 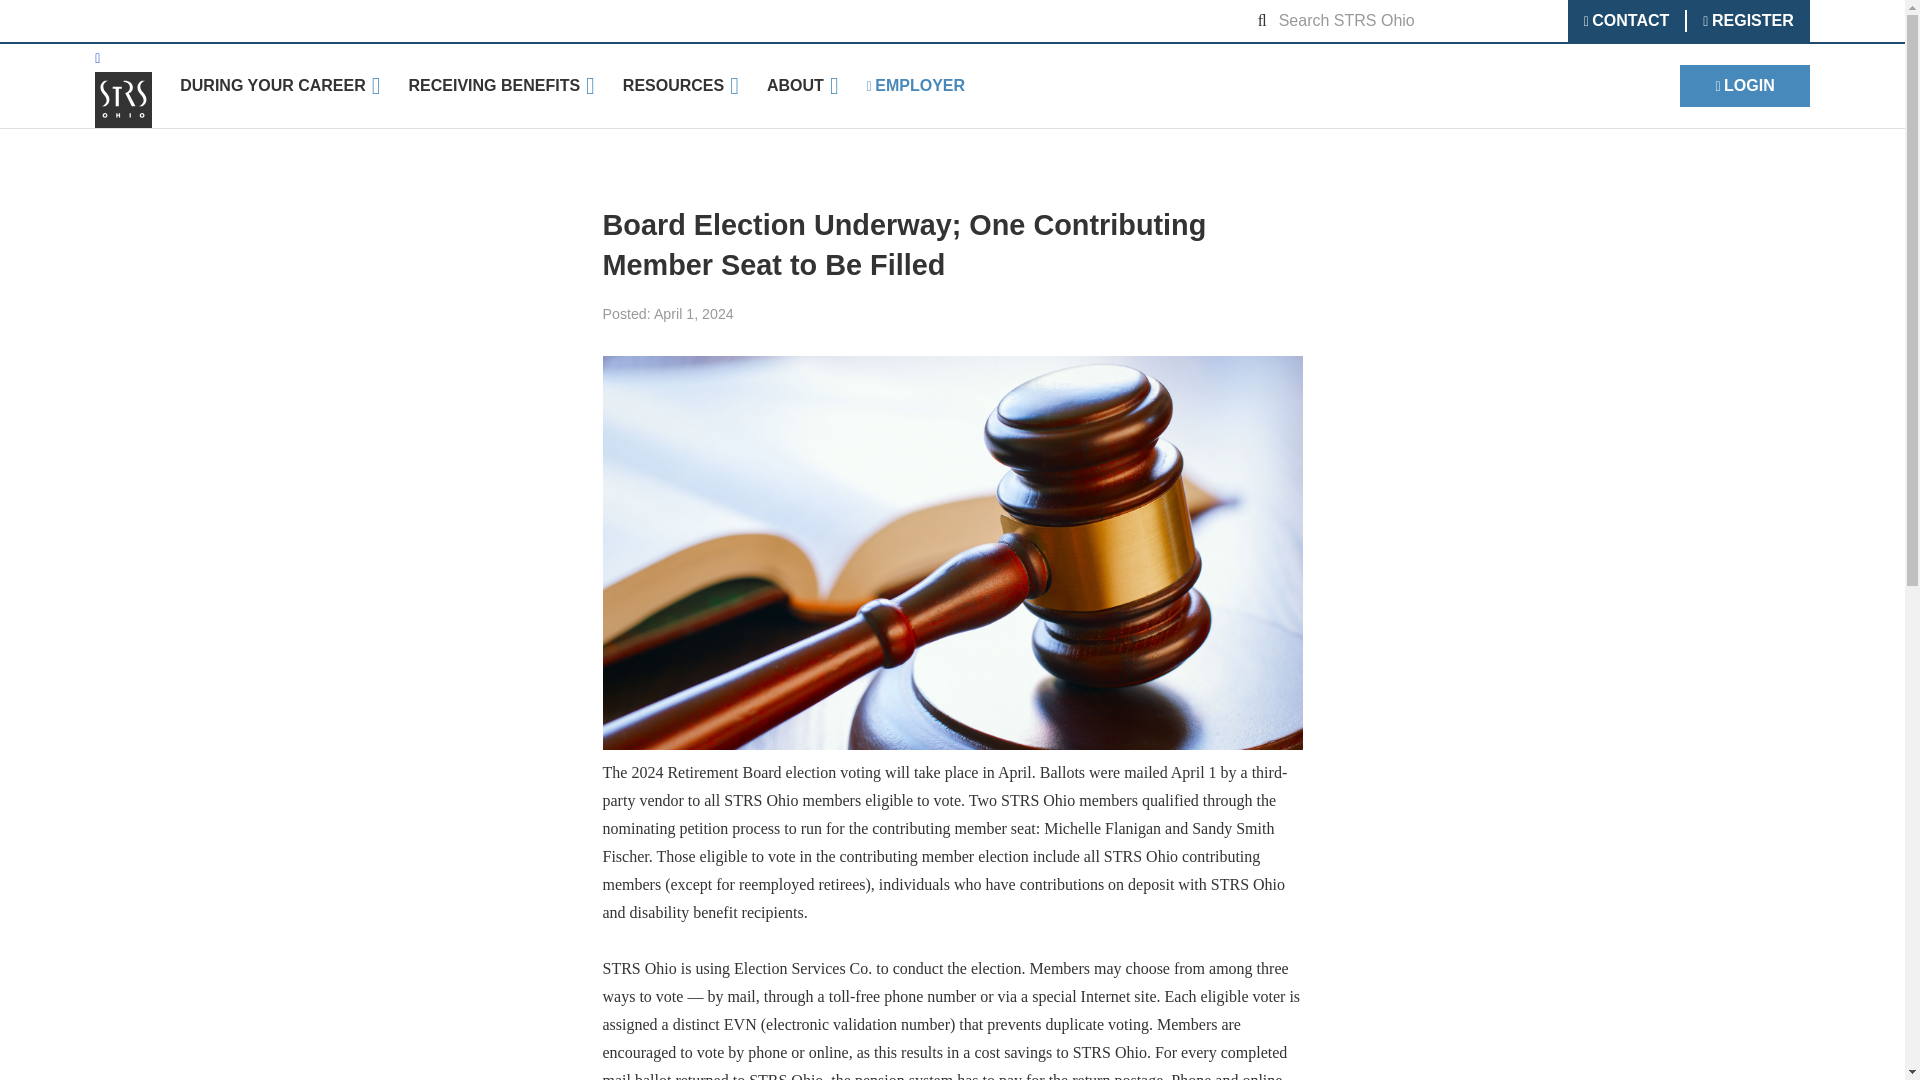 What do you see at coordinates (1626, 20) in the screenshot?
I see `CONTACT` at bounding box center [1626, 20].